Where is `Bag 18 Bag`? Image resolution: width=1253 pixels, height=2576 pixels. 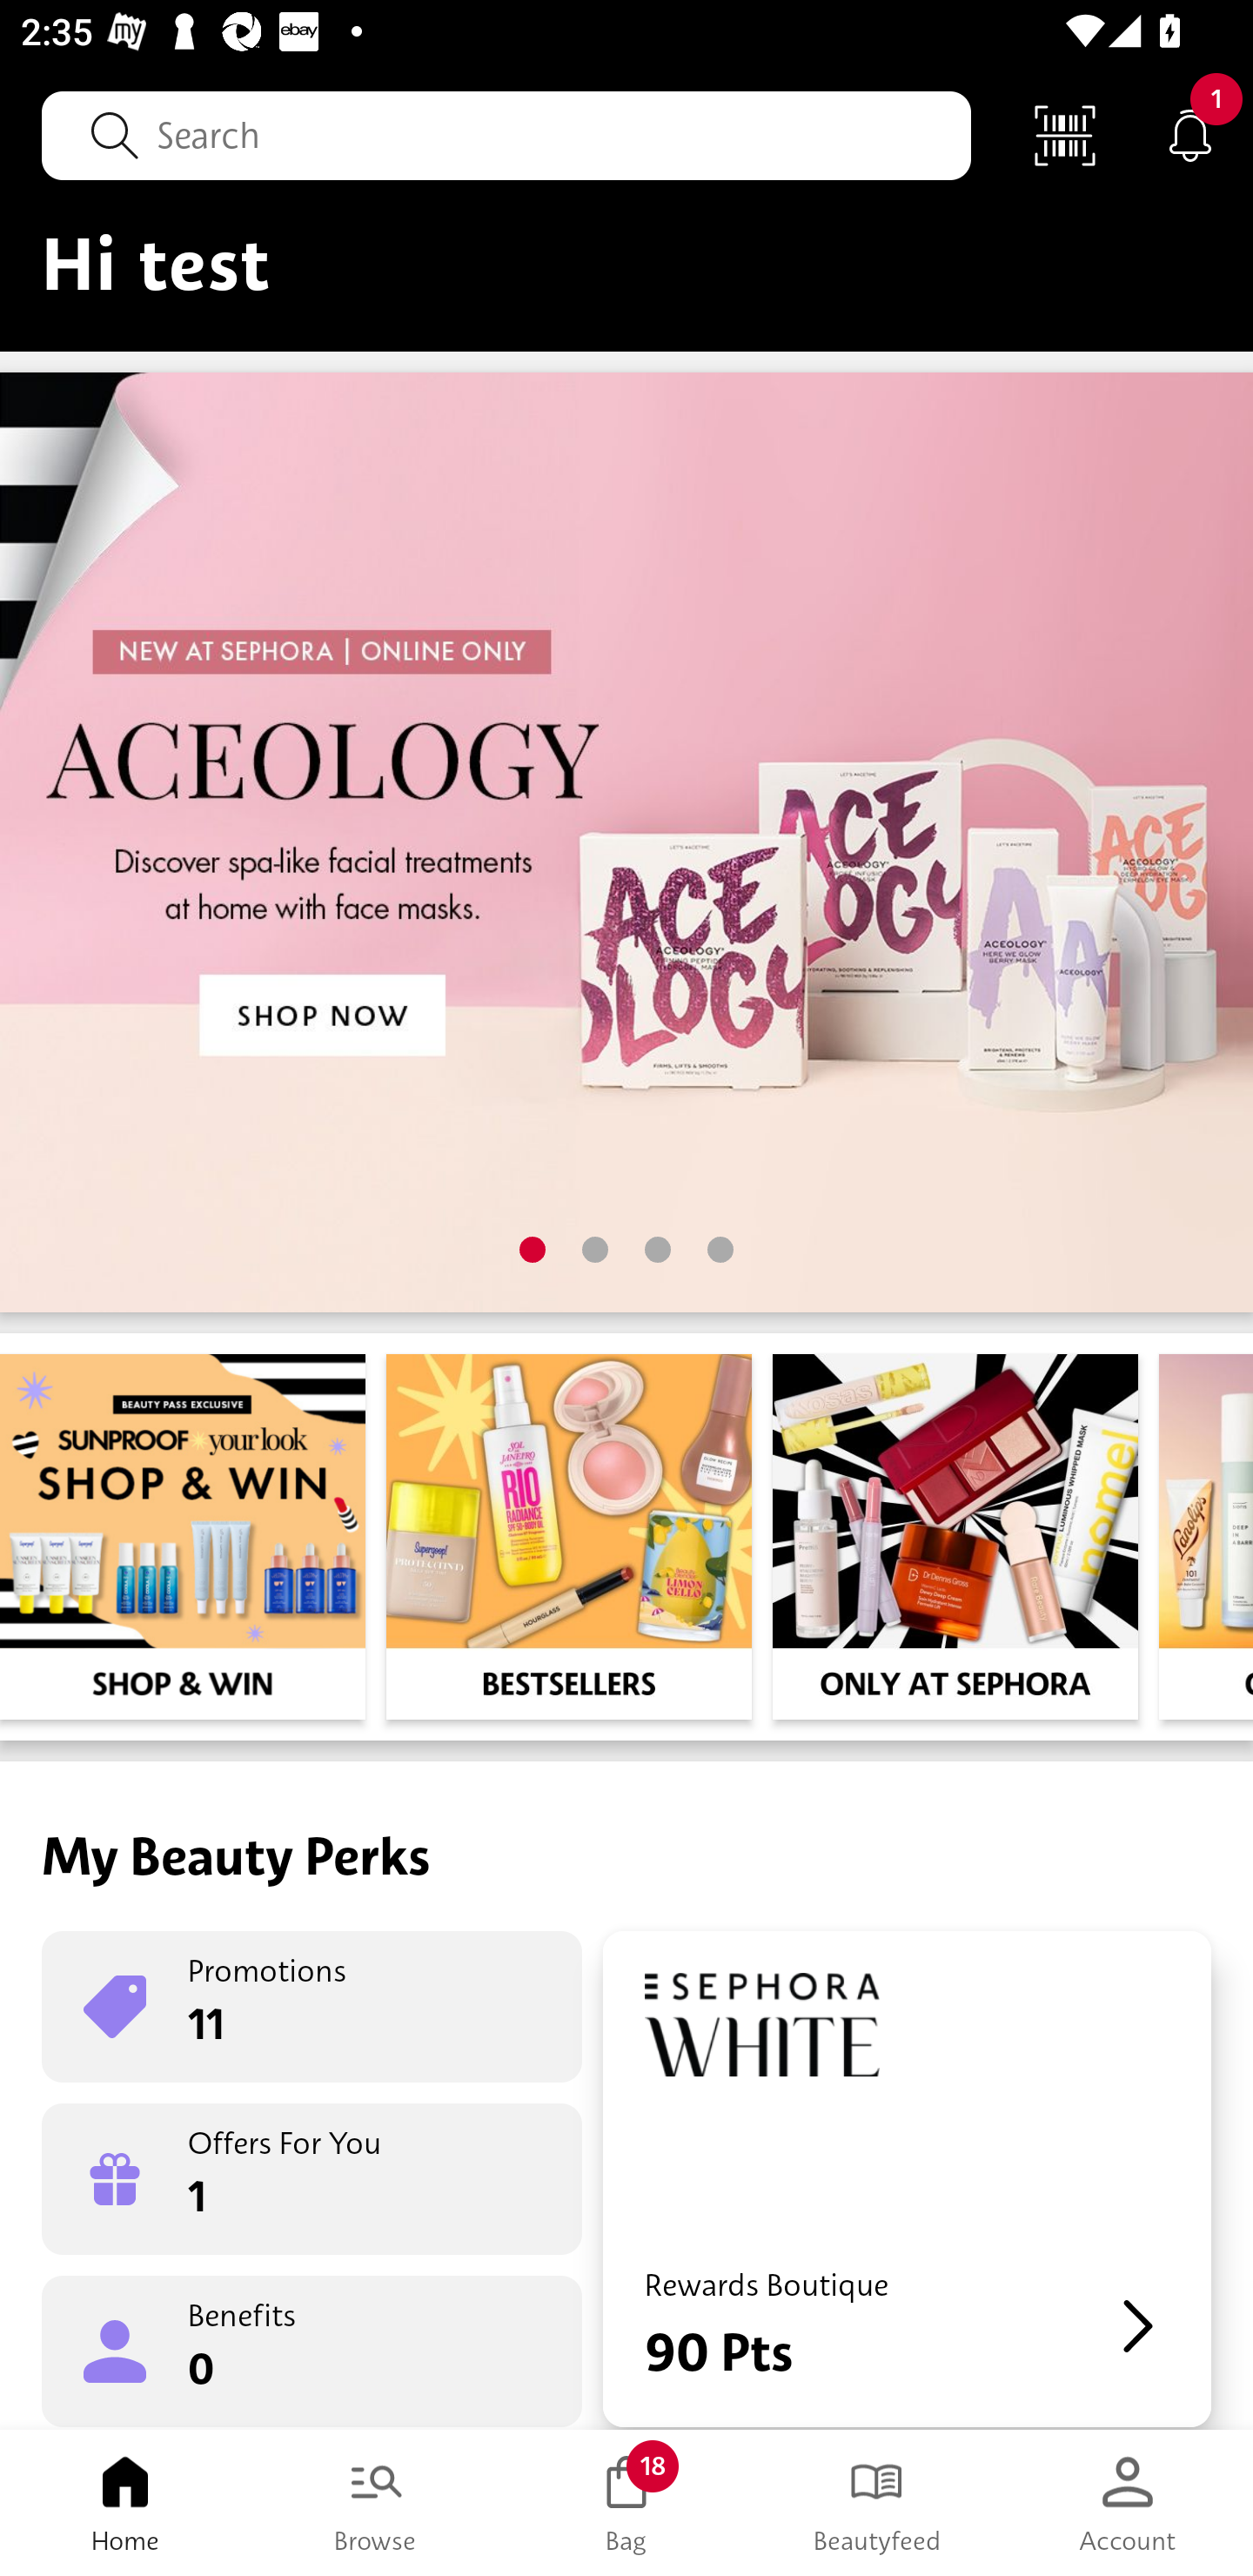 Bag 18 Bag is located at coordinates (626, 2503).